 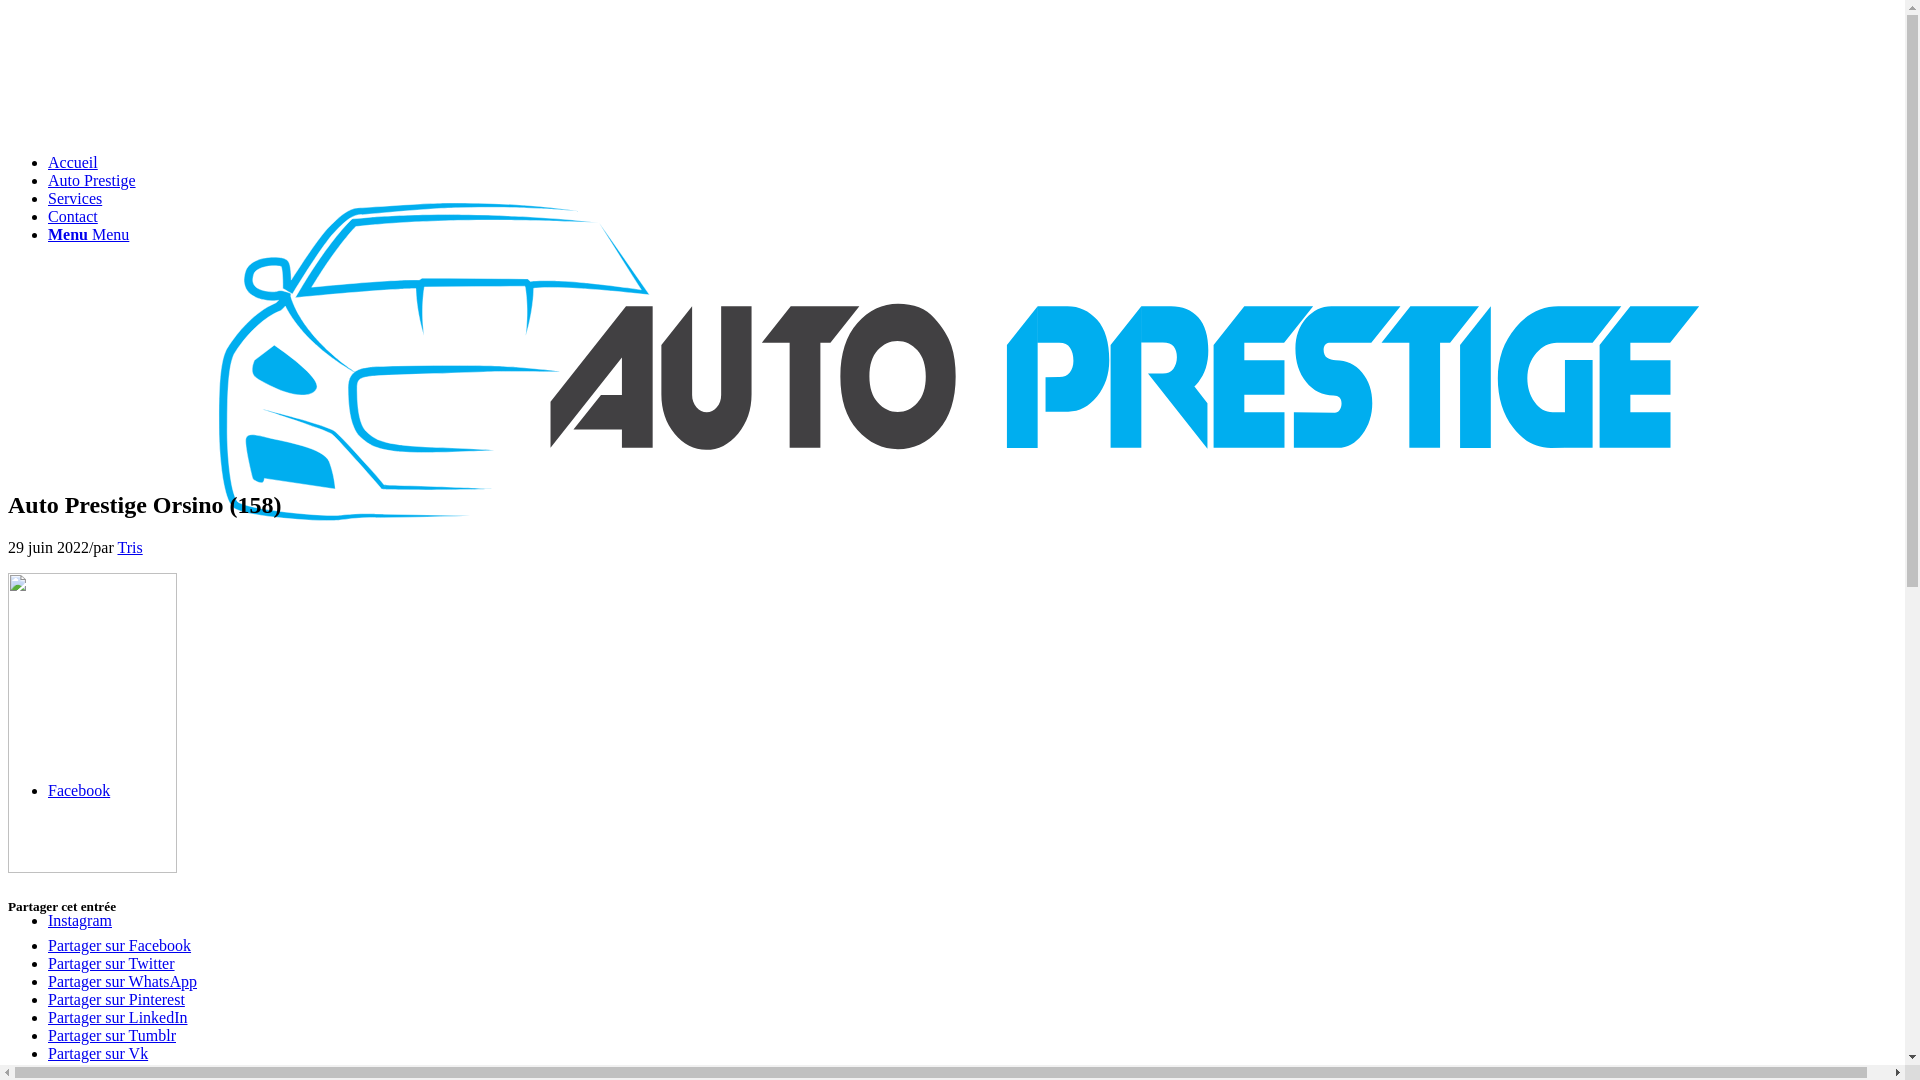 What do you see at coordinates (73, 162) in the screenshot?
I see `Accueil` at bounding box center [73, 162].